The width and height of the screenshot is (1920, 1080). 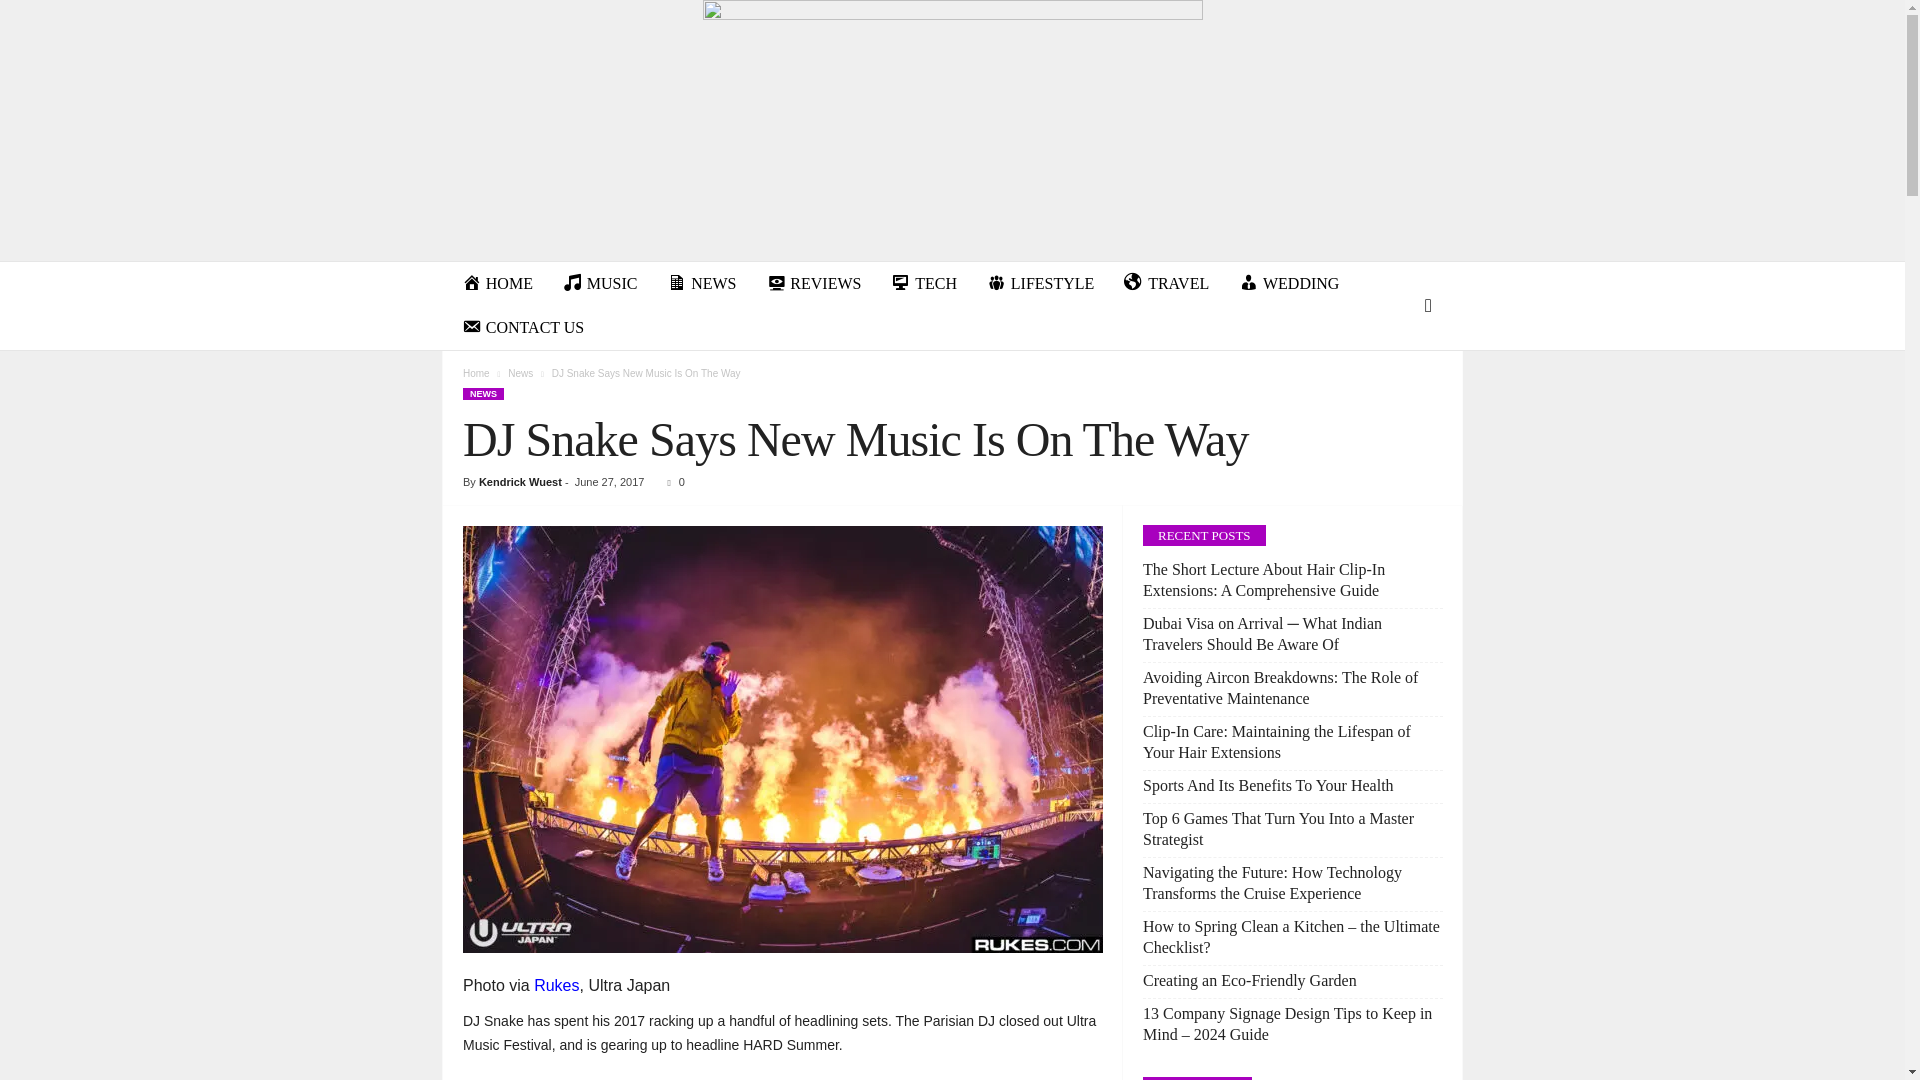 What do you see at coordinates (1166, 284) in the screenshot?
I see `TRAVEL` at bounding box center [1166, 284].